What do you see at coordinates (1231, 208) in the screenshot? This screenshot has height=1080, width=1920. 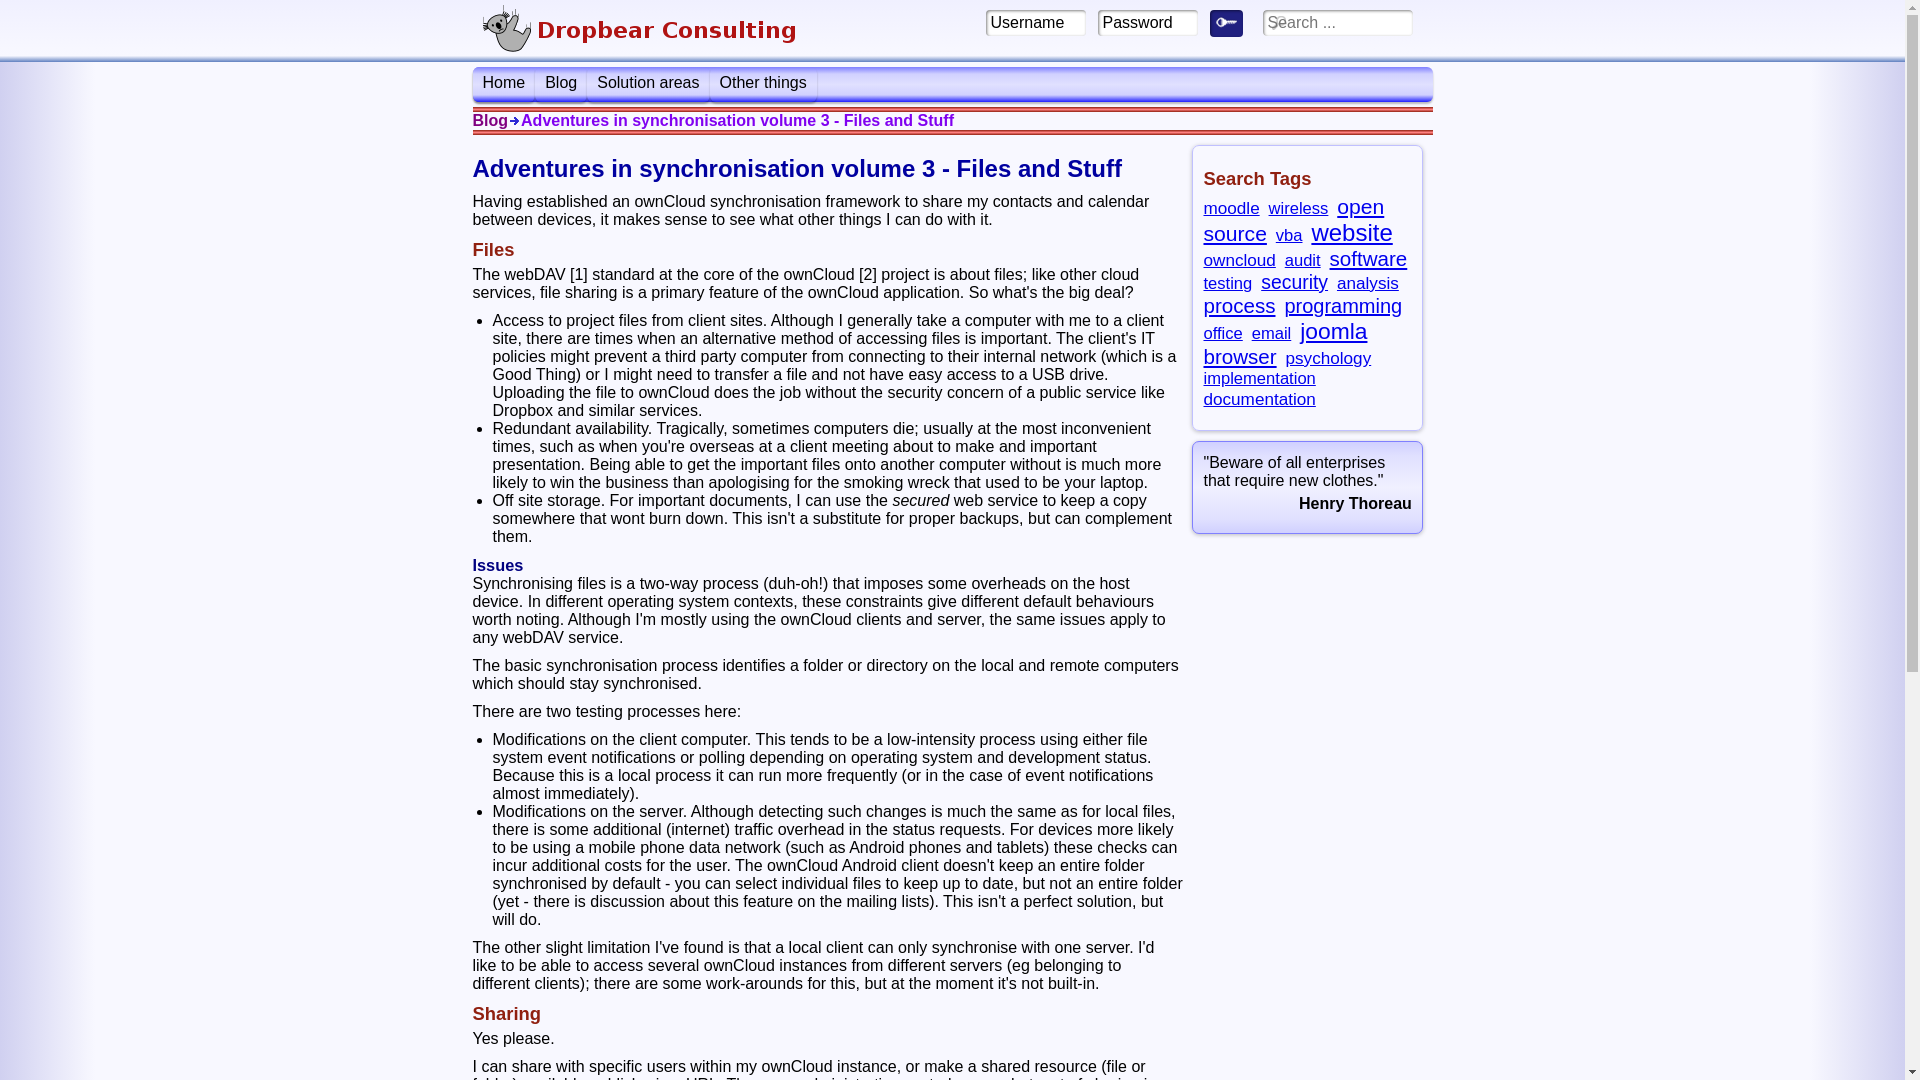 I see `moodle` at bounding box center [1231, 208].